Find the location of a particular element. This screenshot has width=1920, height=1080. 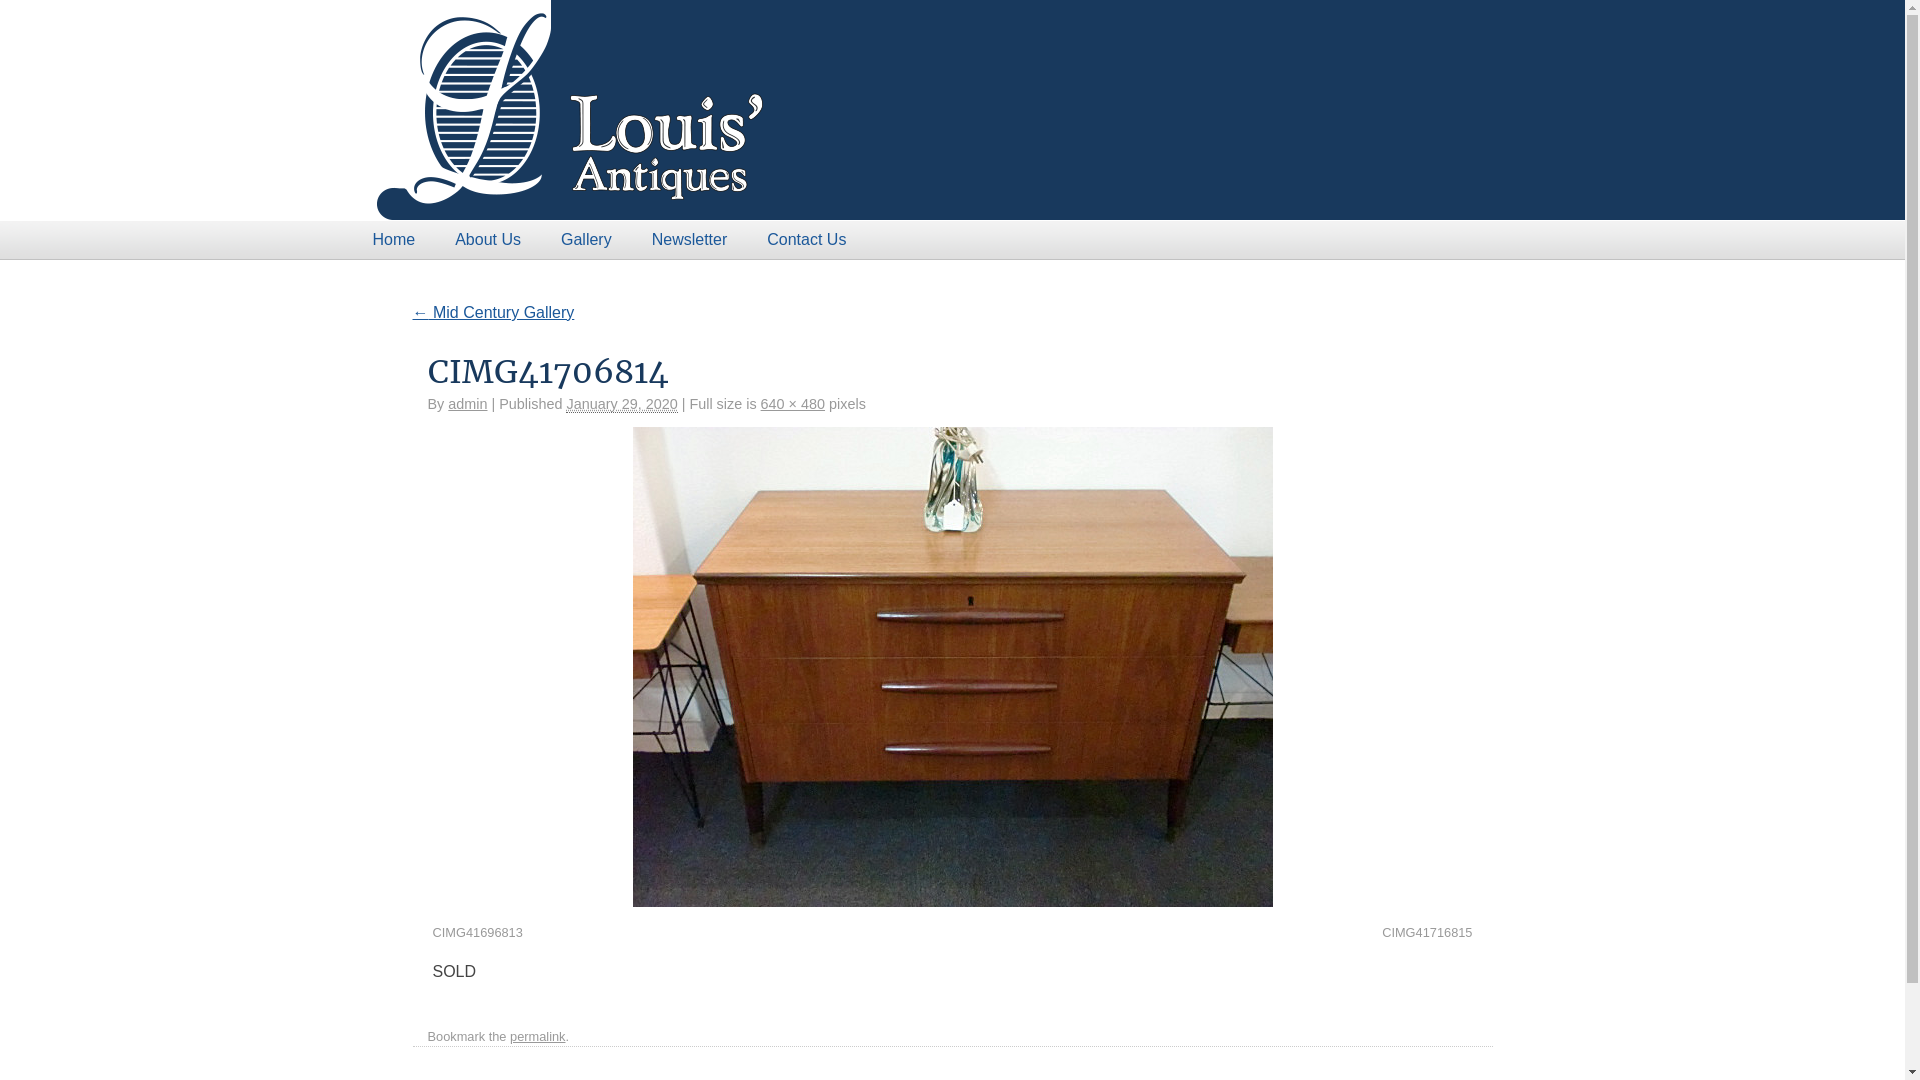

CIMG41716815 is located at coordinates (1427, 932).